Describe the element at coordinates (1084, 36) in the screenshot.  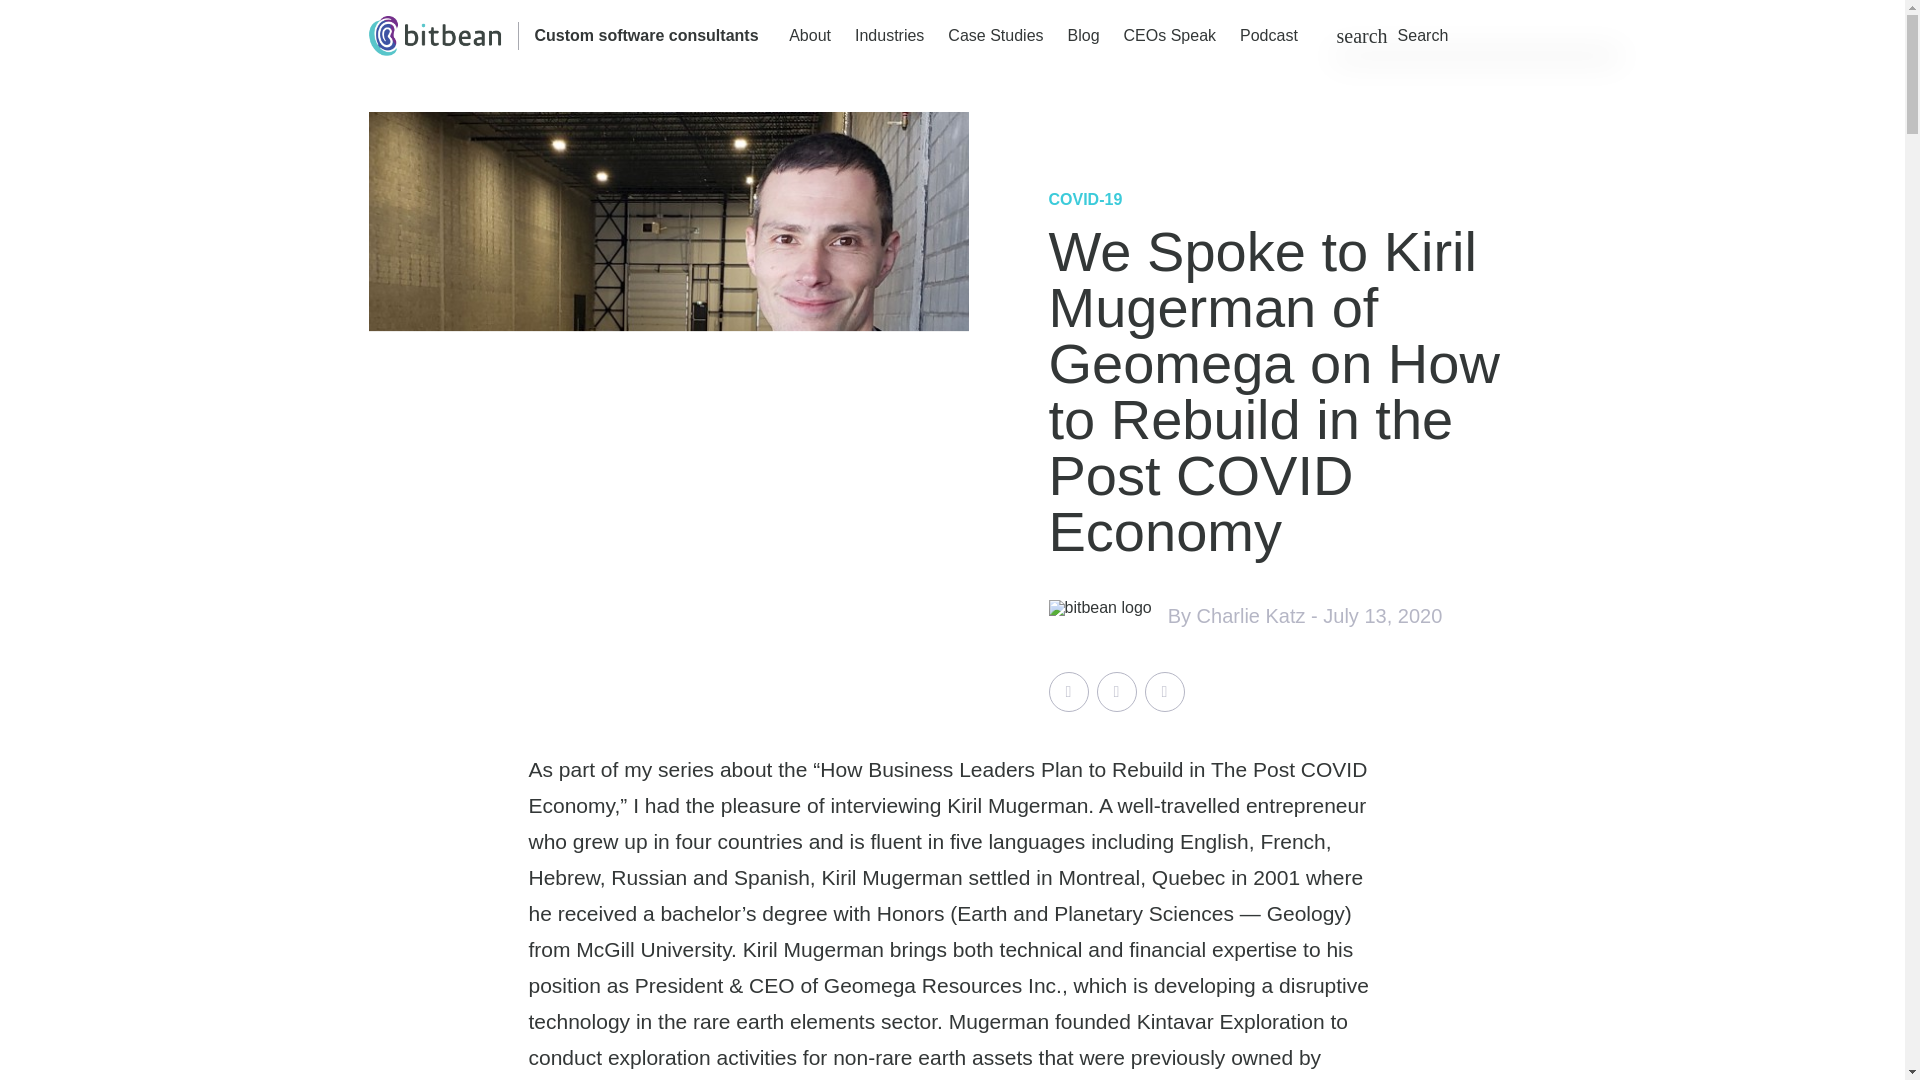
I see `Blog` at that location.